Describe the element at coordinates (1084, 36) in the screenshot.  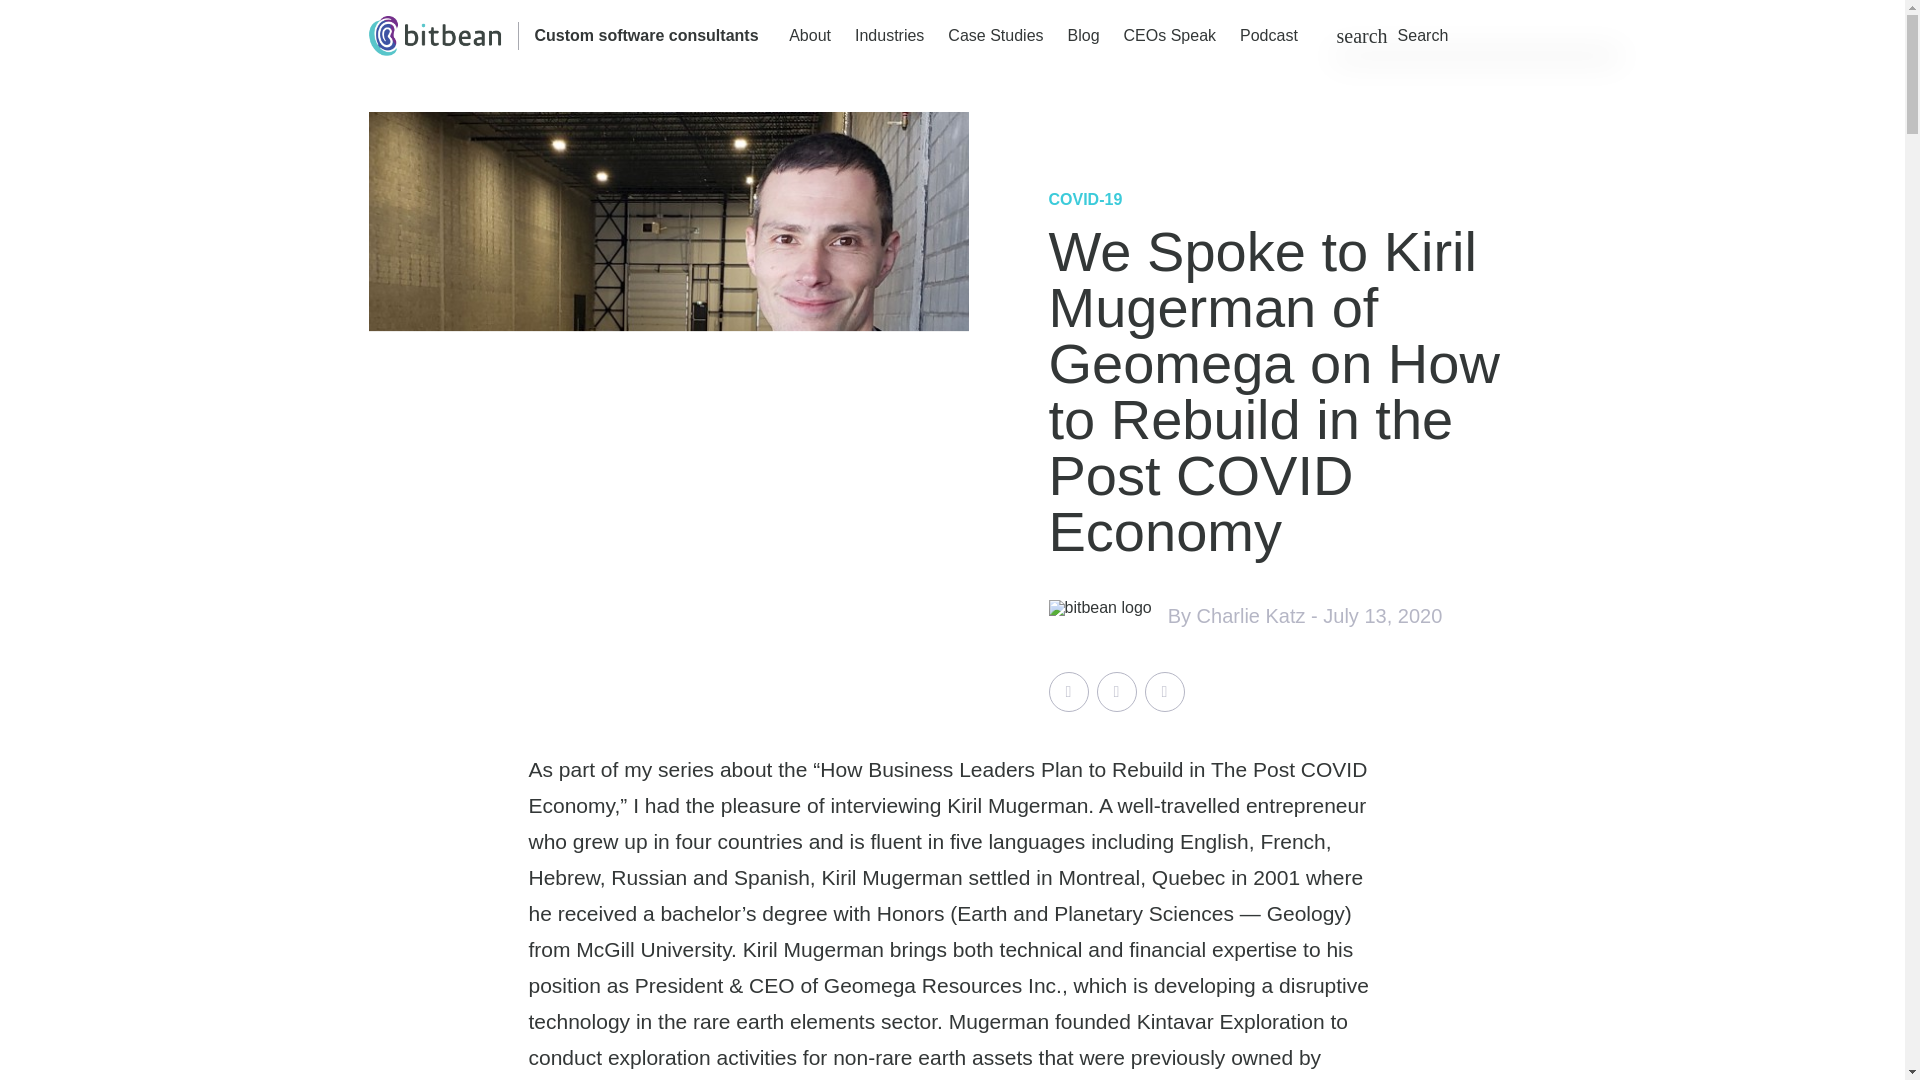
I see `Blog` at that location.